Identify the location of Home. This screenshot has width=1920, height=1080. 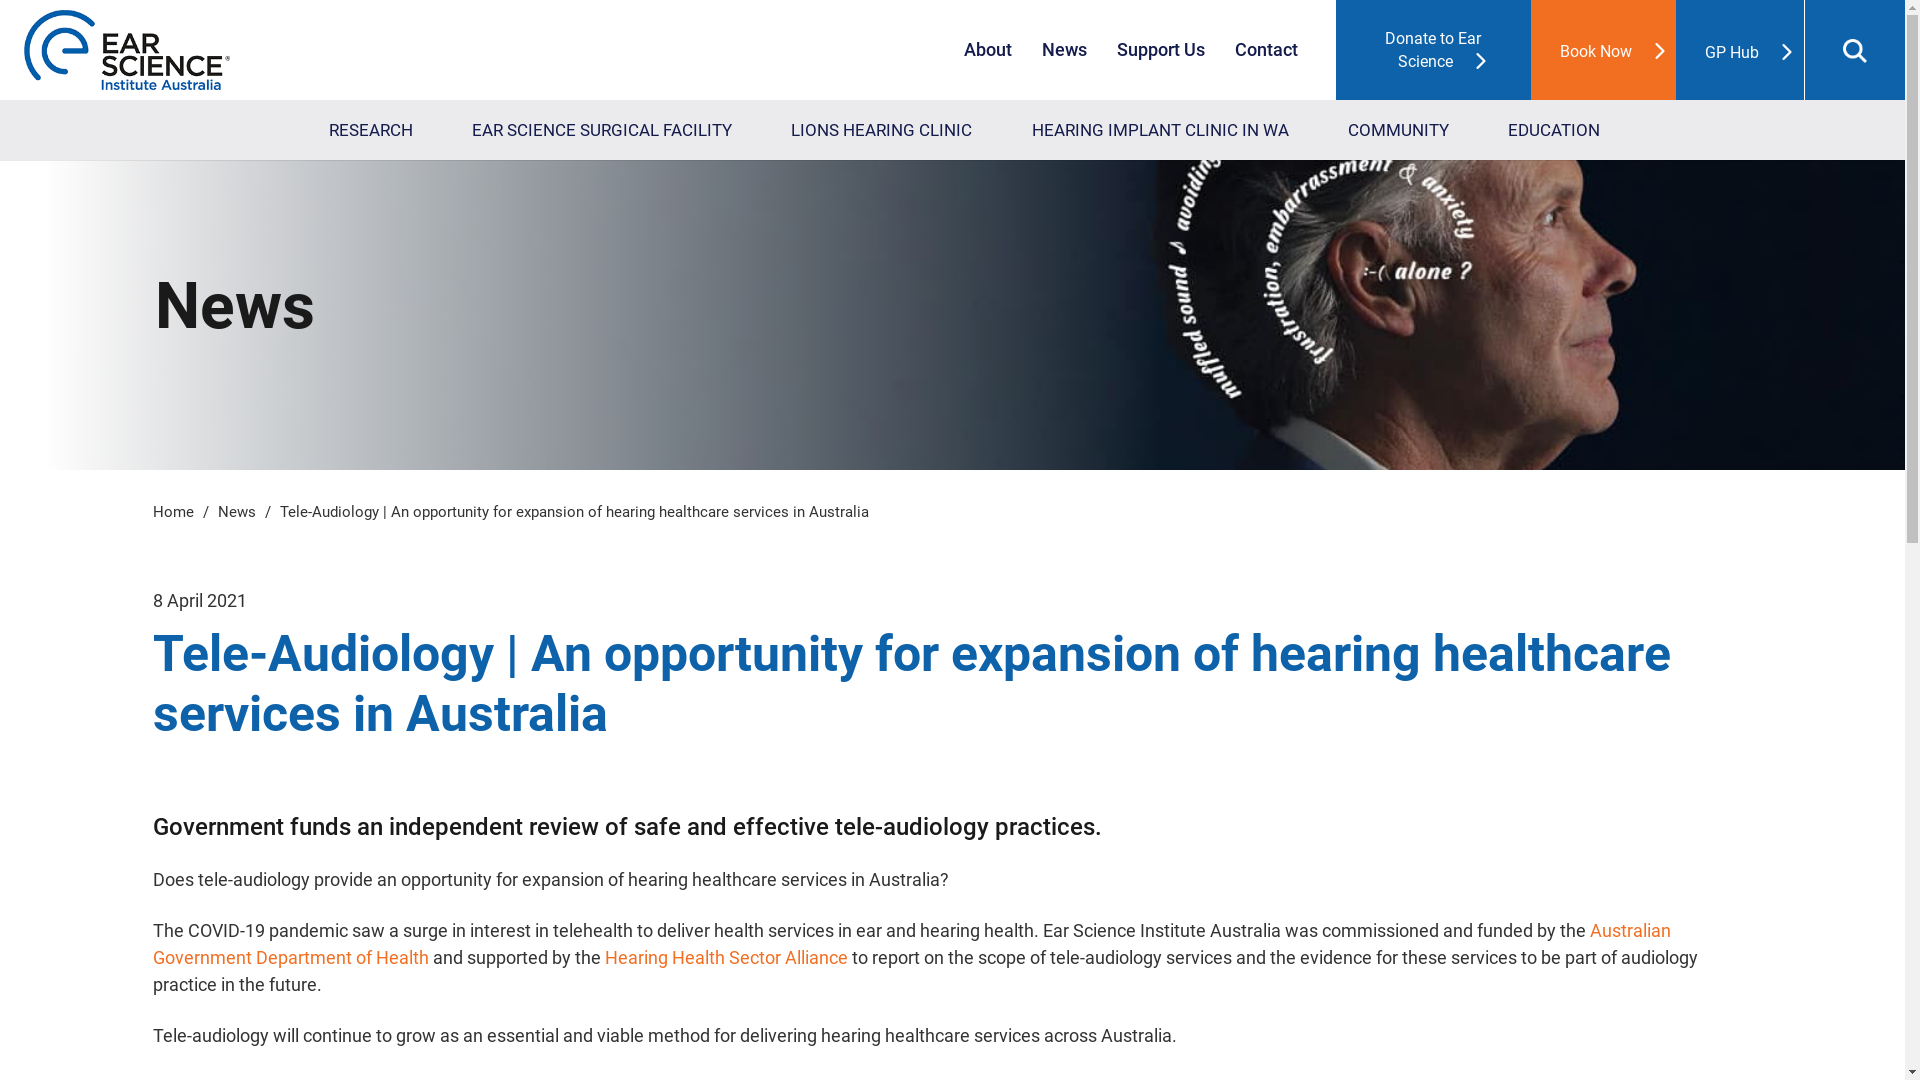
(172, 512).